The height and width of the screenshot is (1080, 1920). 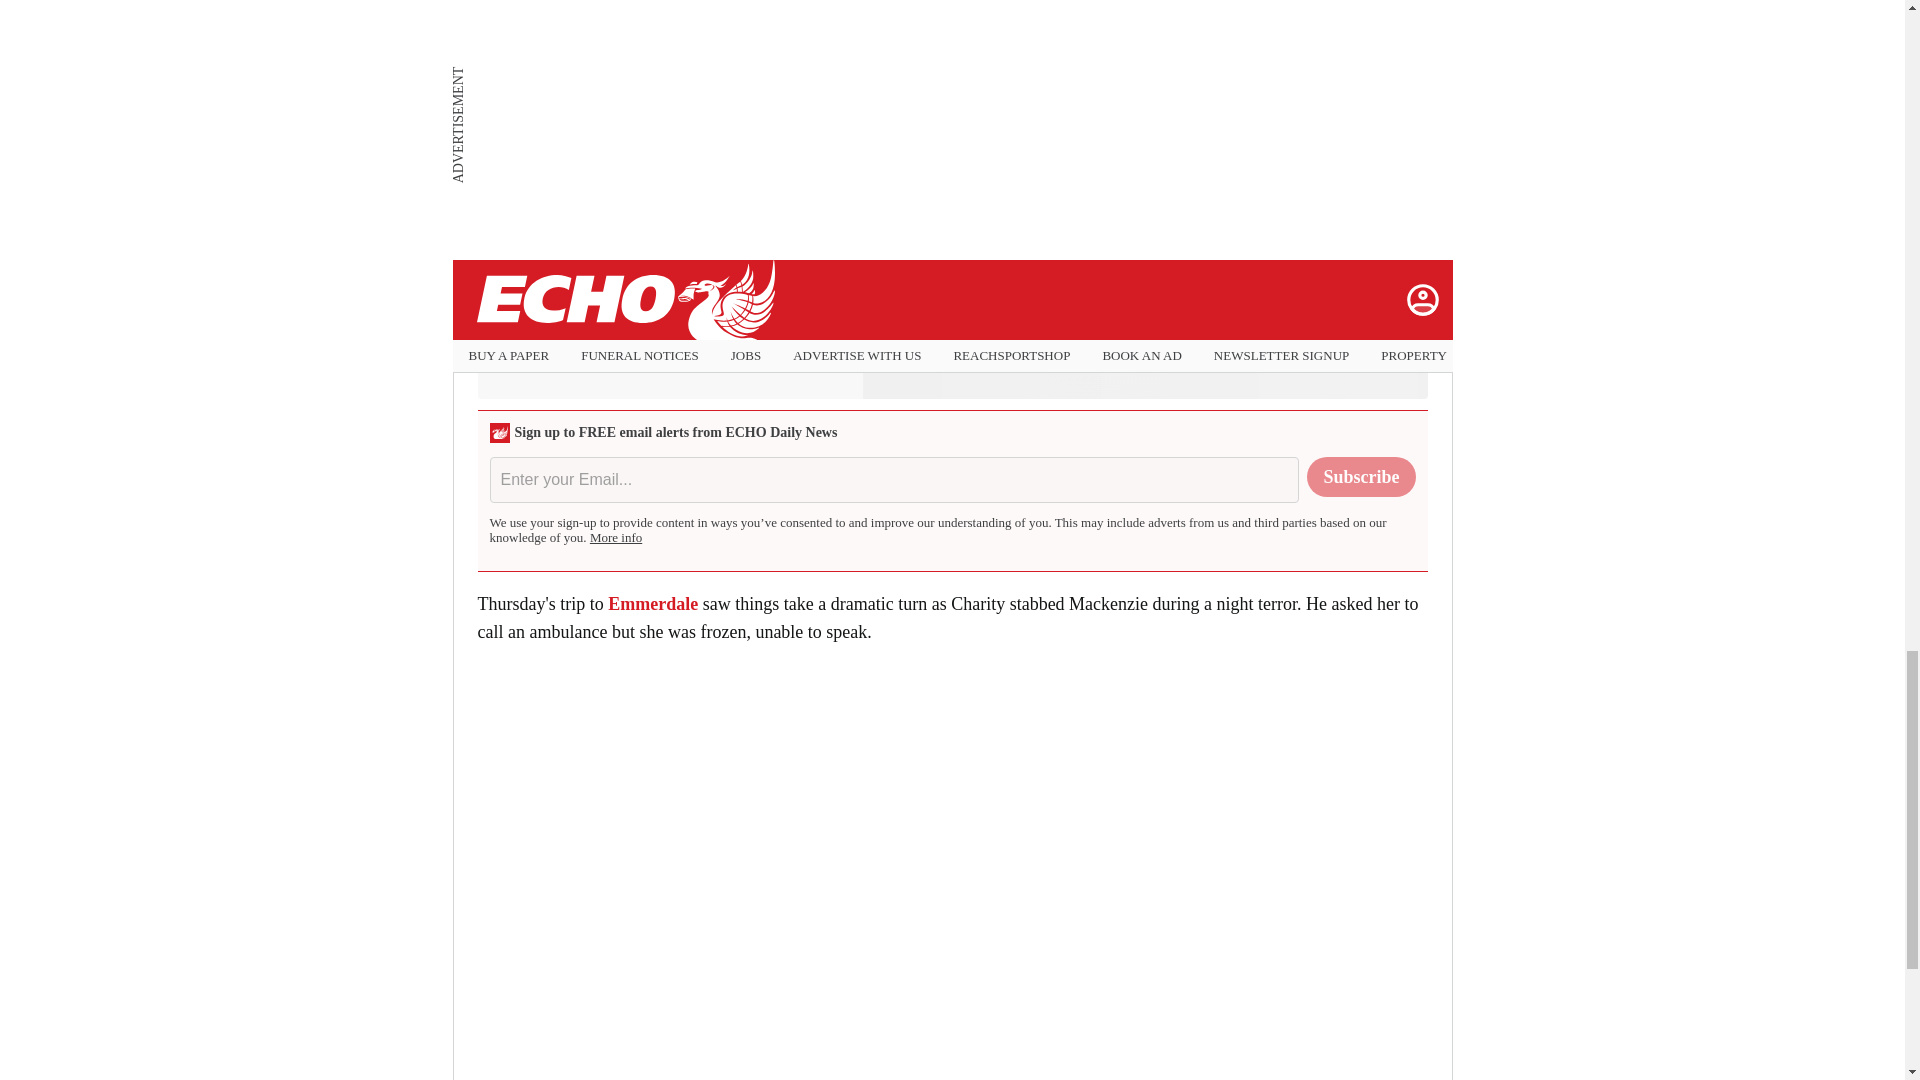 What do you see at coordinates (615, 538) in the screenshot?
I see `More info` at bounding box center [615, 538].